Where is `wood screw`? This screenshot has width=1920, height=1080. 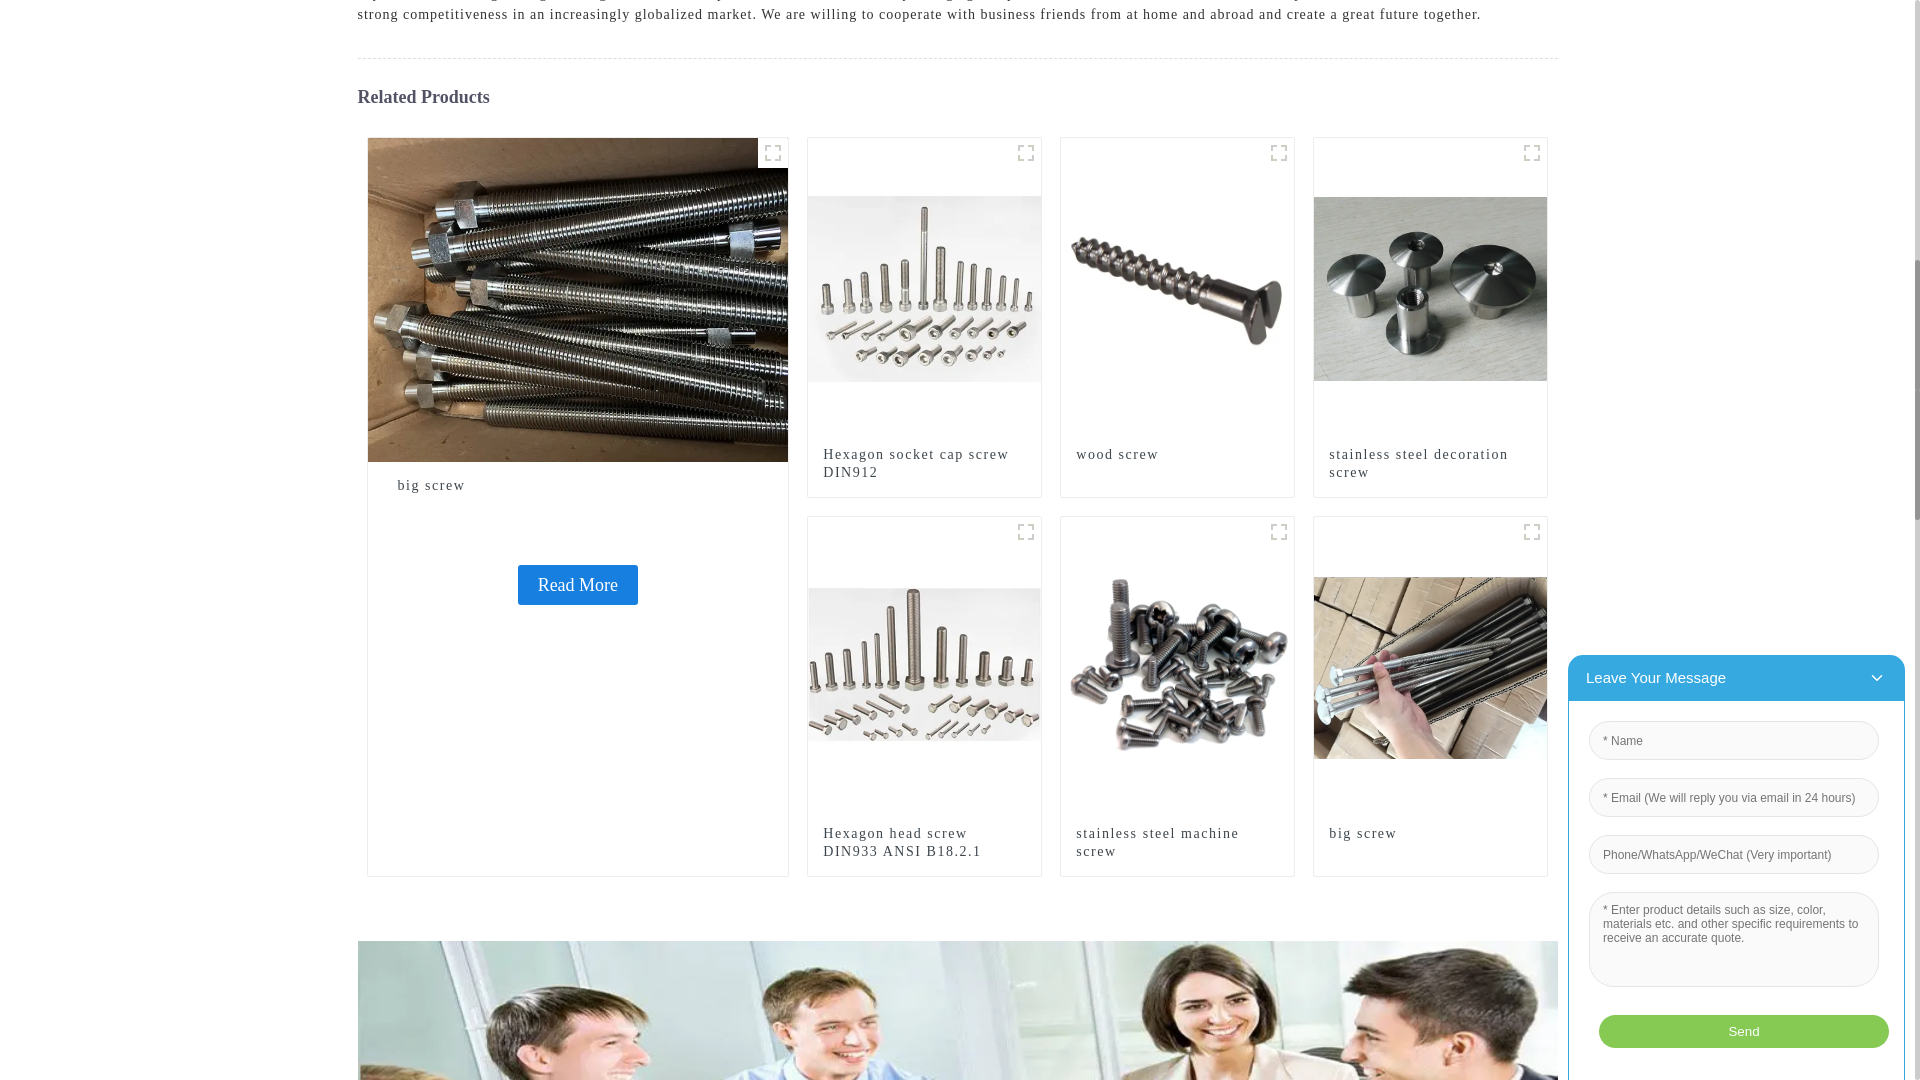 wood screw is located at coordinates (1176, 455).